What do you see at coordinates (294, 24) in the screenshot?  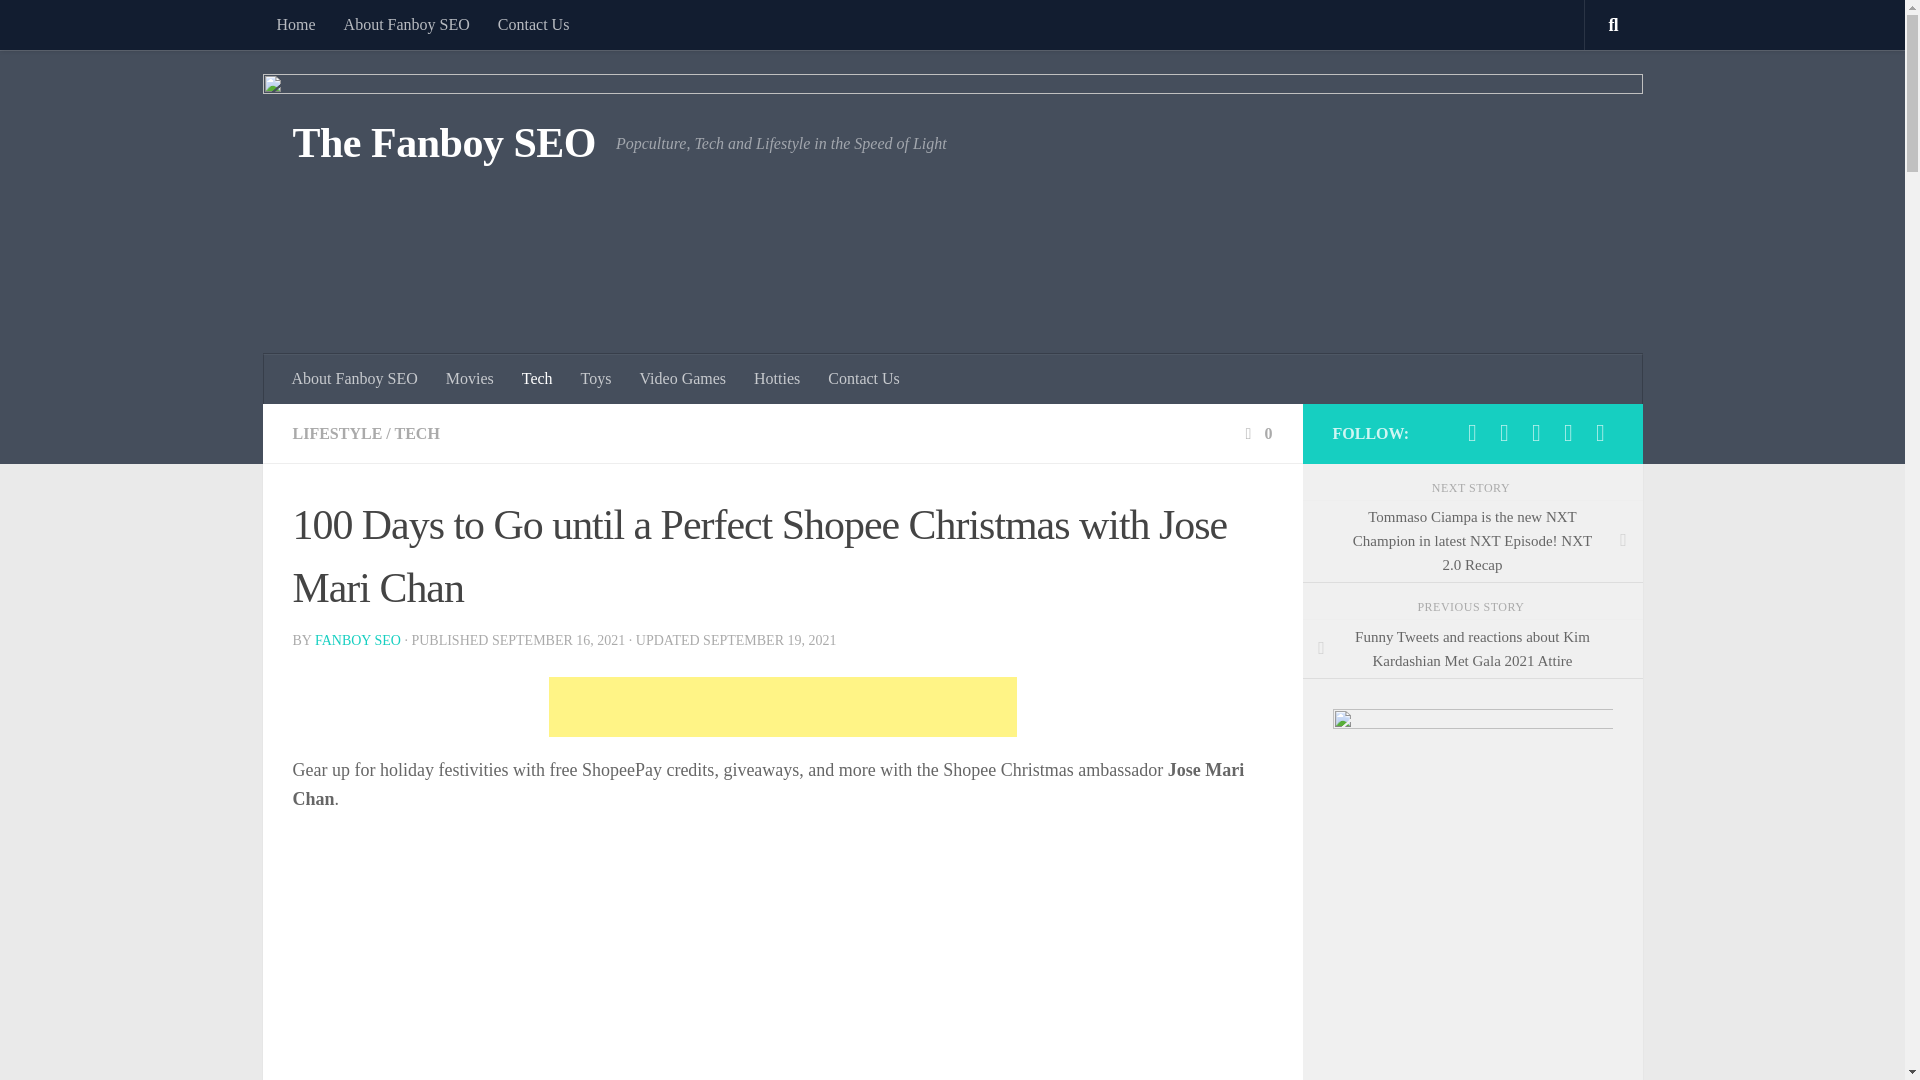 I see `Home` at bounding box center [294, 24].